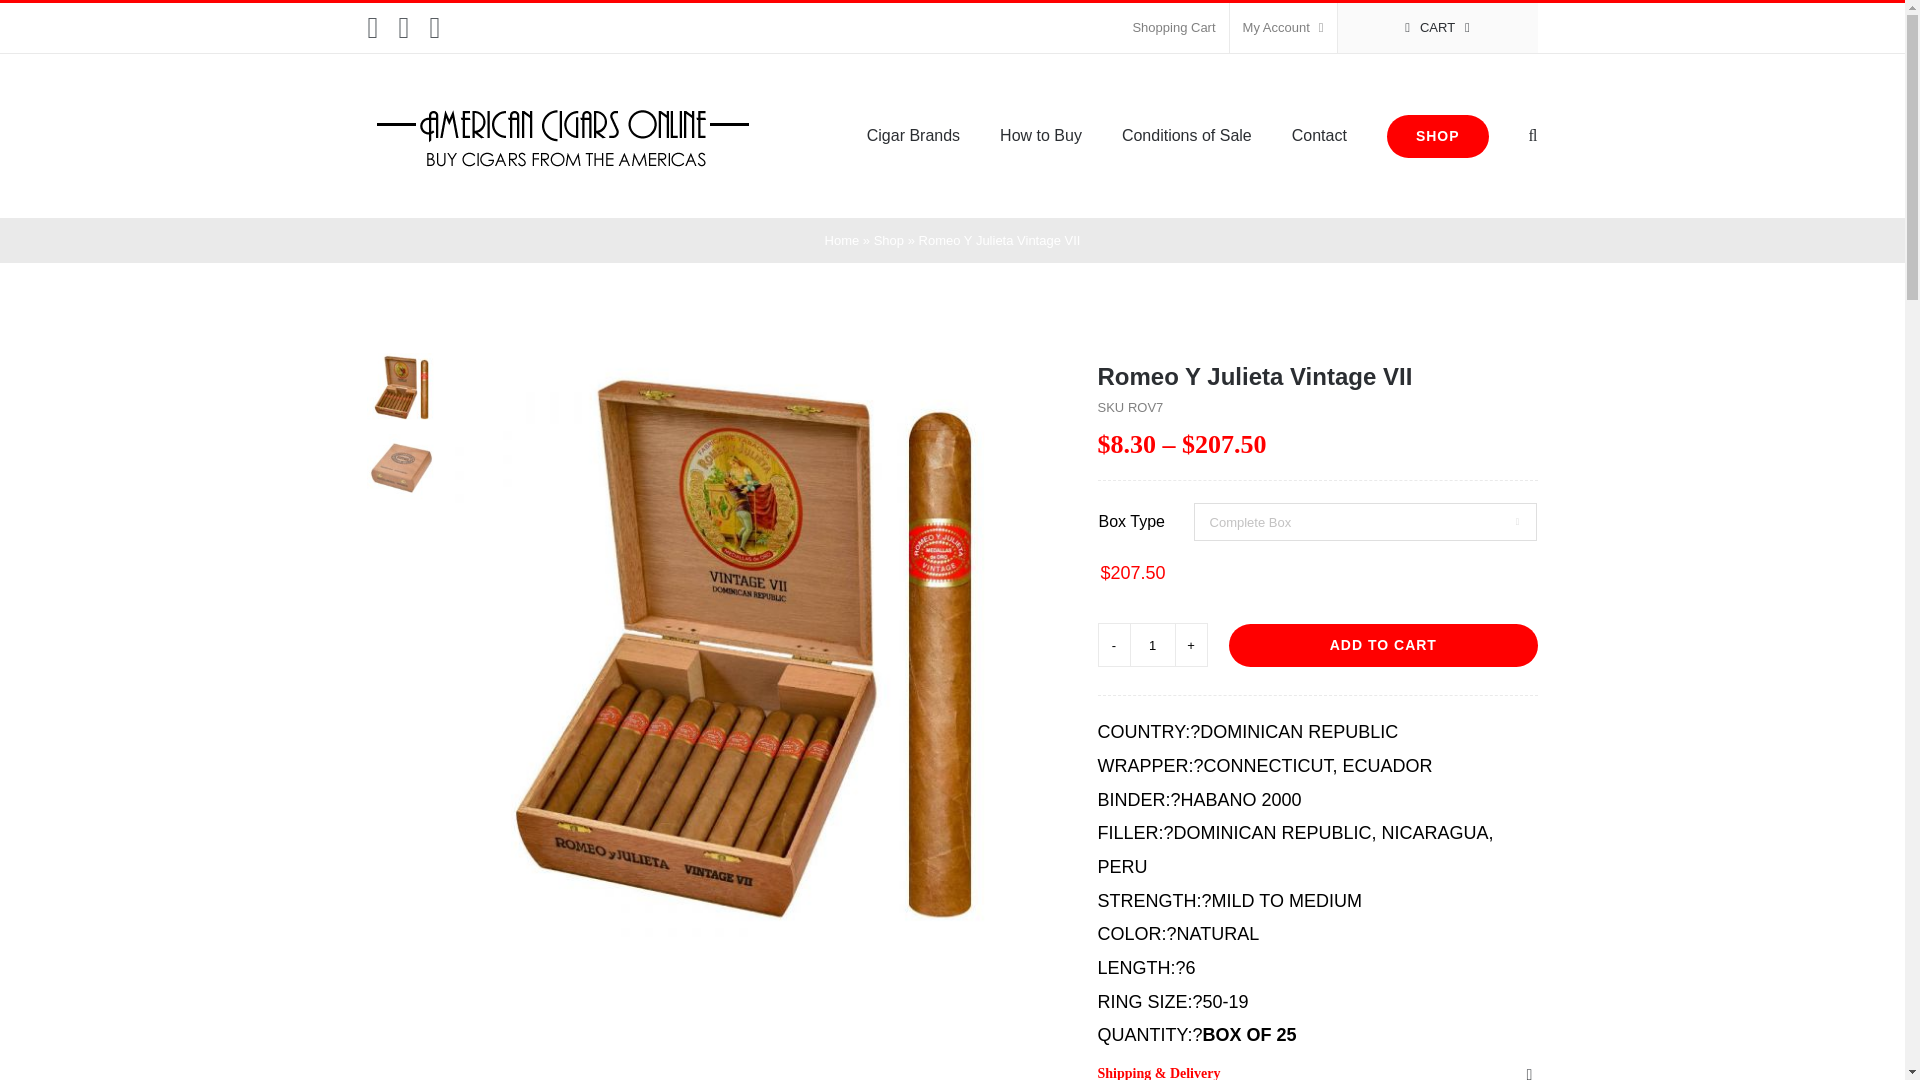 The image size is (1920, 1080). I want to click on Shopping Cart, so click(1174, 28).